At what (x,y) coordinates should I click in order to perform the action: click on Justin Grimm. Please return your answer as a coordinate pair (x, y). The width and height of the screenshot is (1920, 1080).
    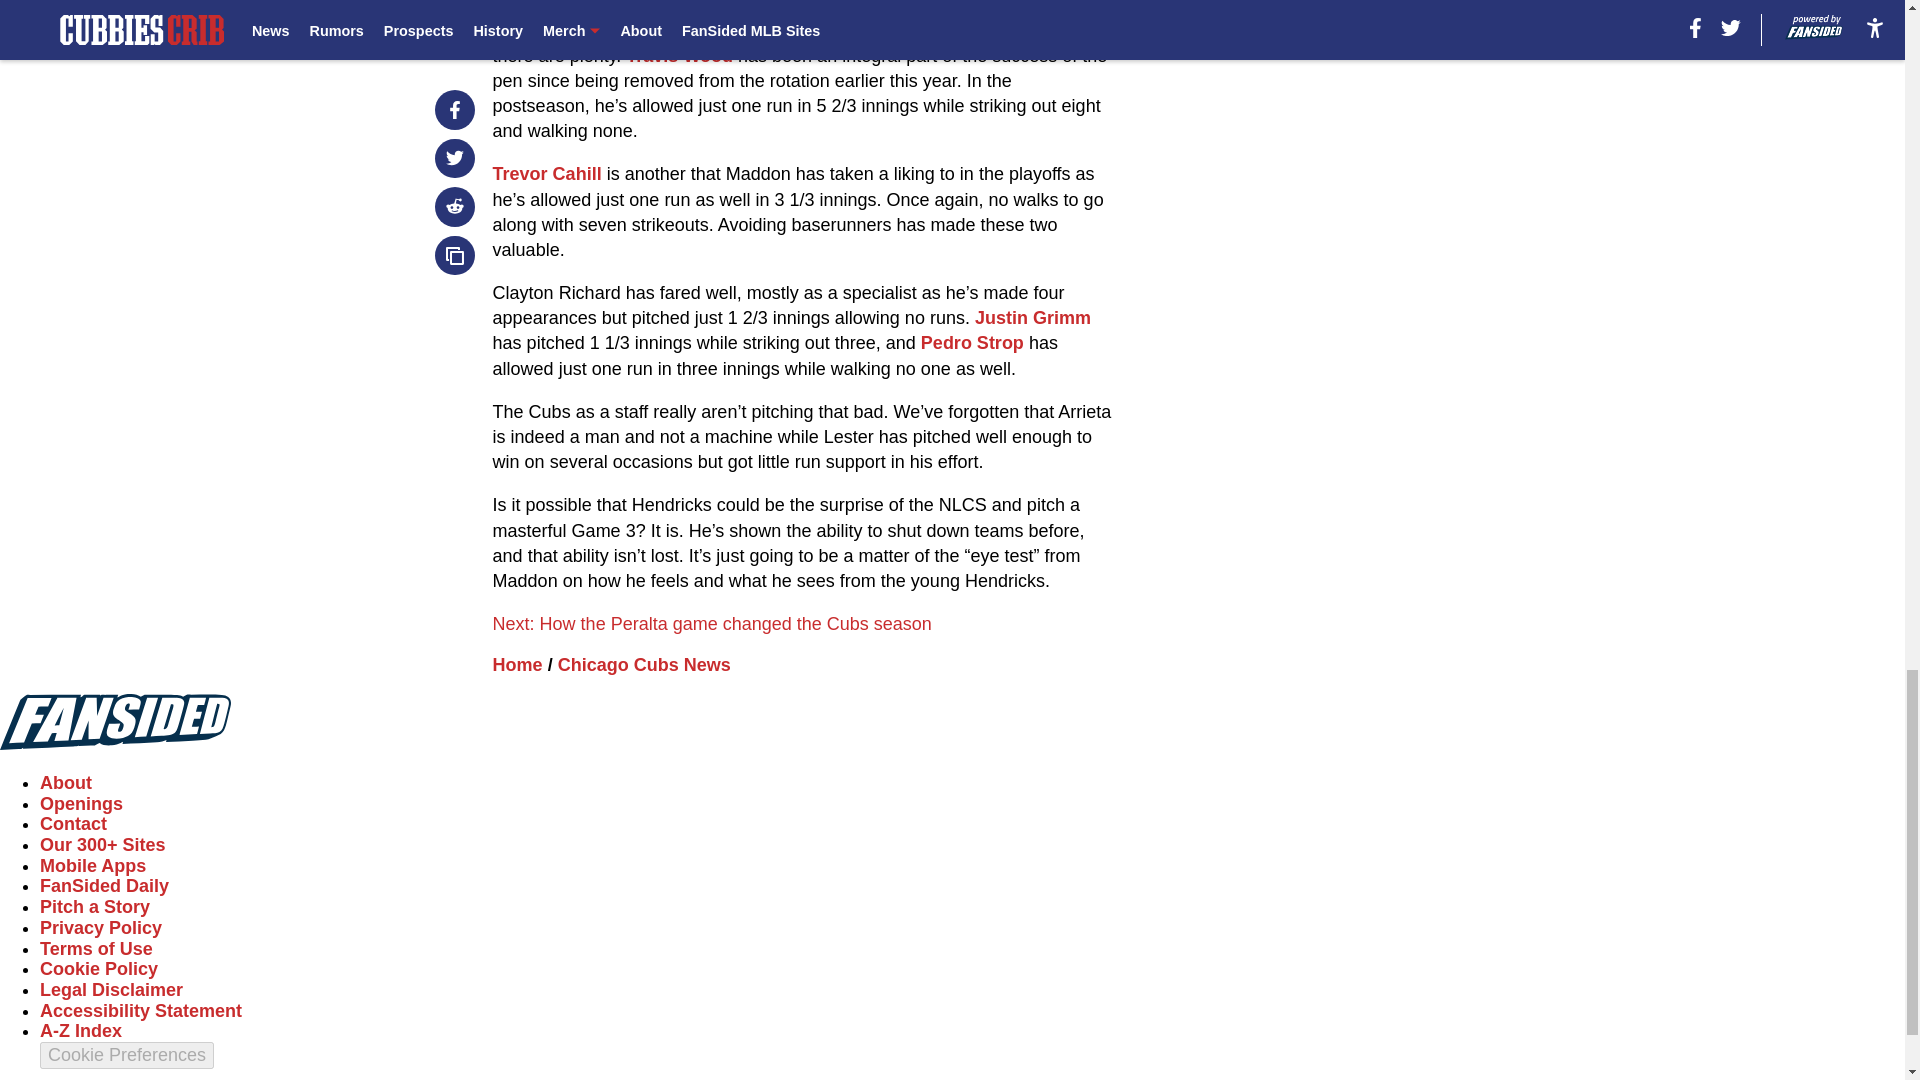
    Looking at the image, I should click on (1032, 318).